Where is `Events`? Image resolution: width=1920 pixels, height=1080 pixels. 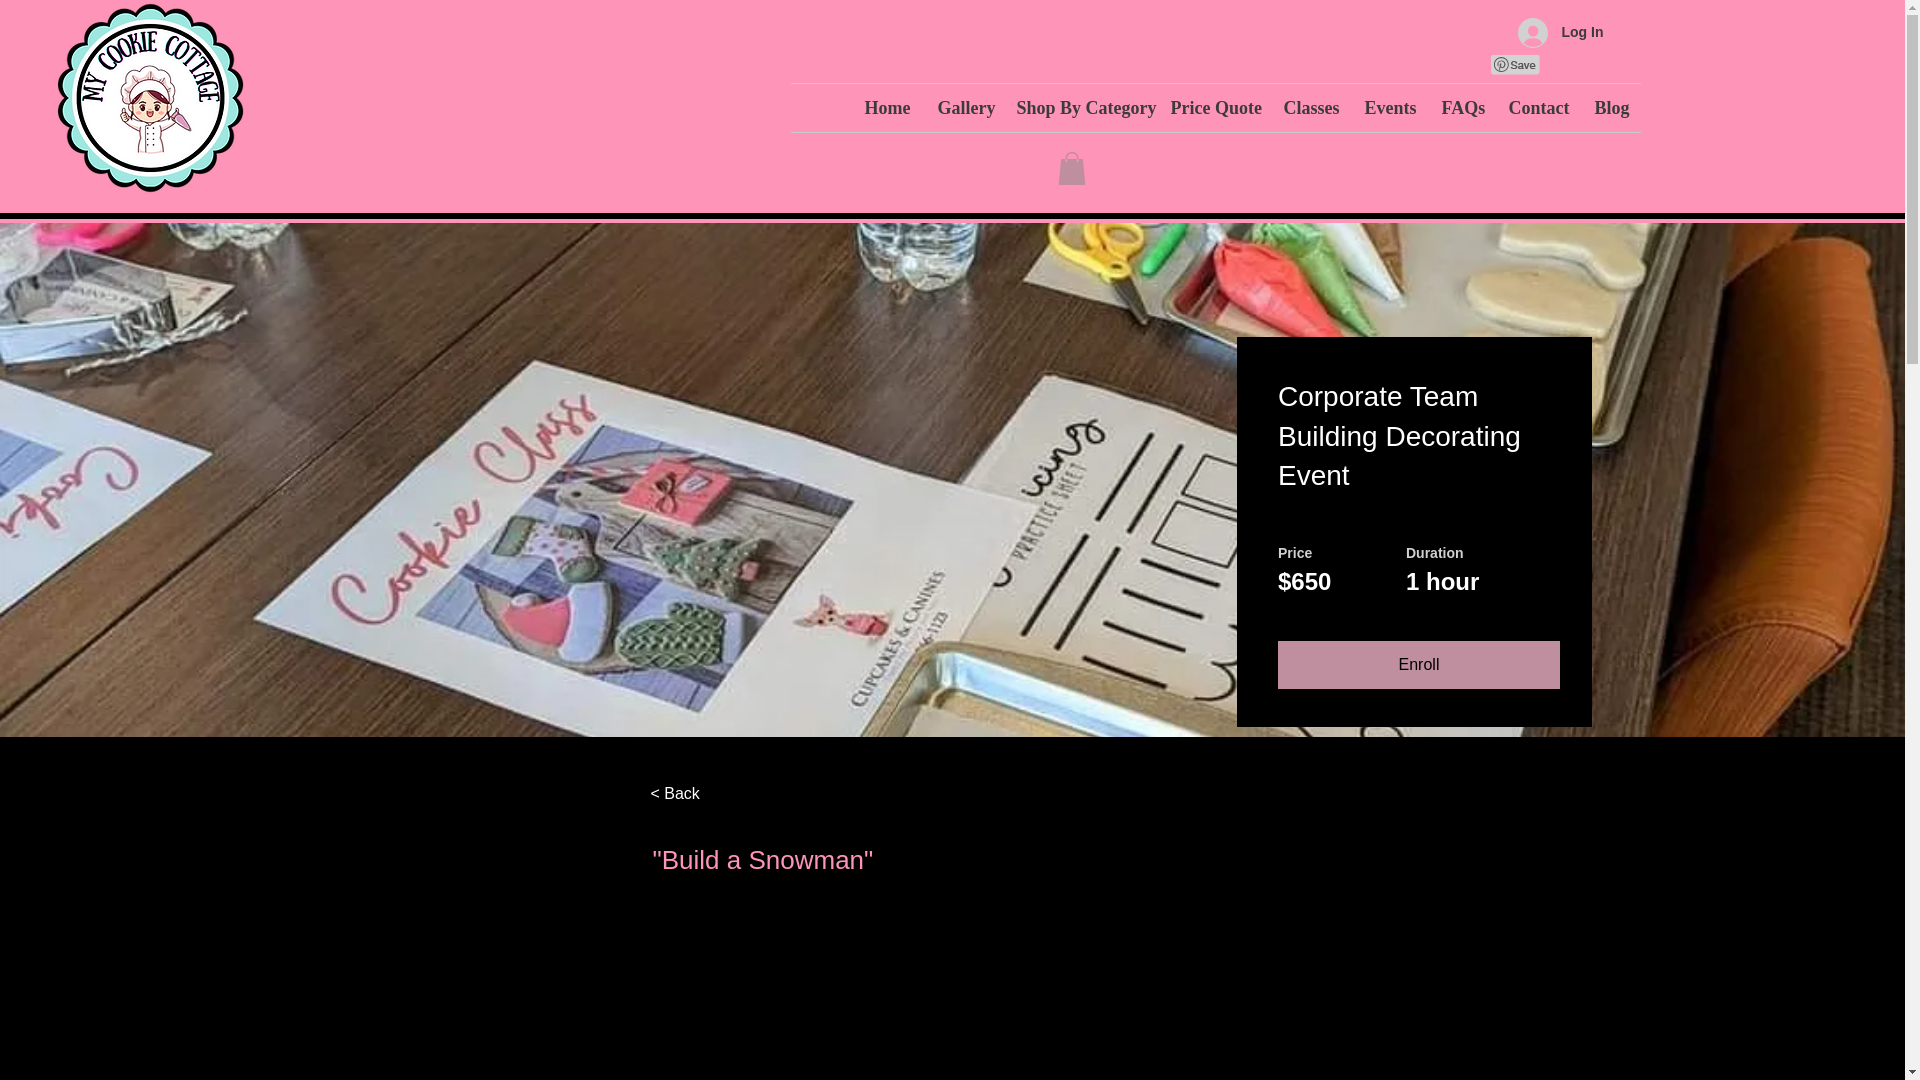 Events is located at coordinates (1388, 108).